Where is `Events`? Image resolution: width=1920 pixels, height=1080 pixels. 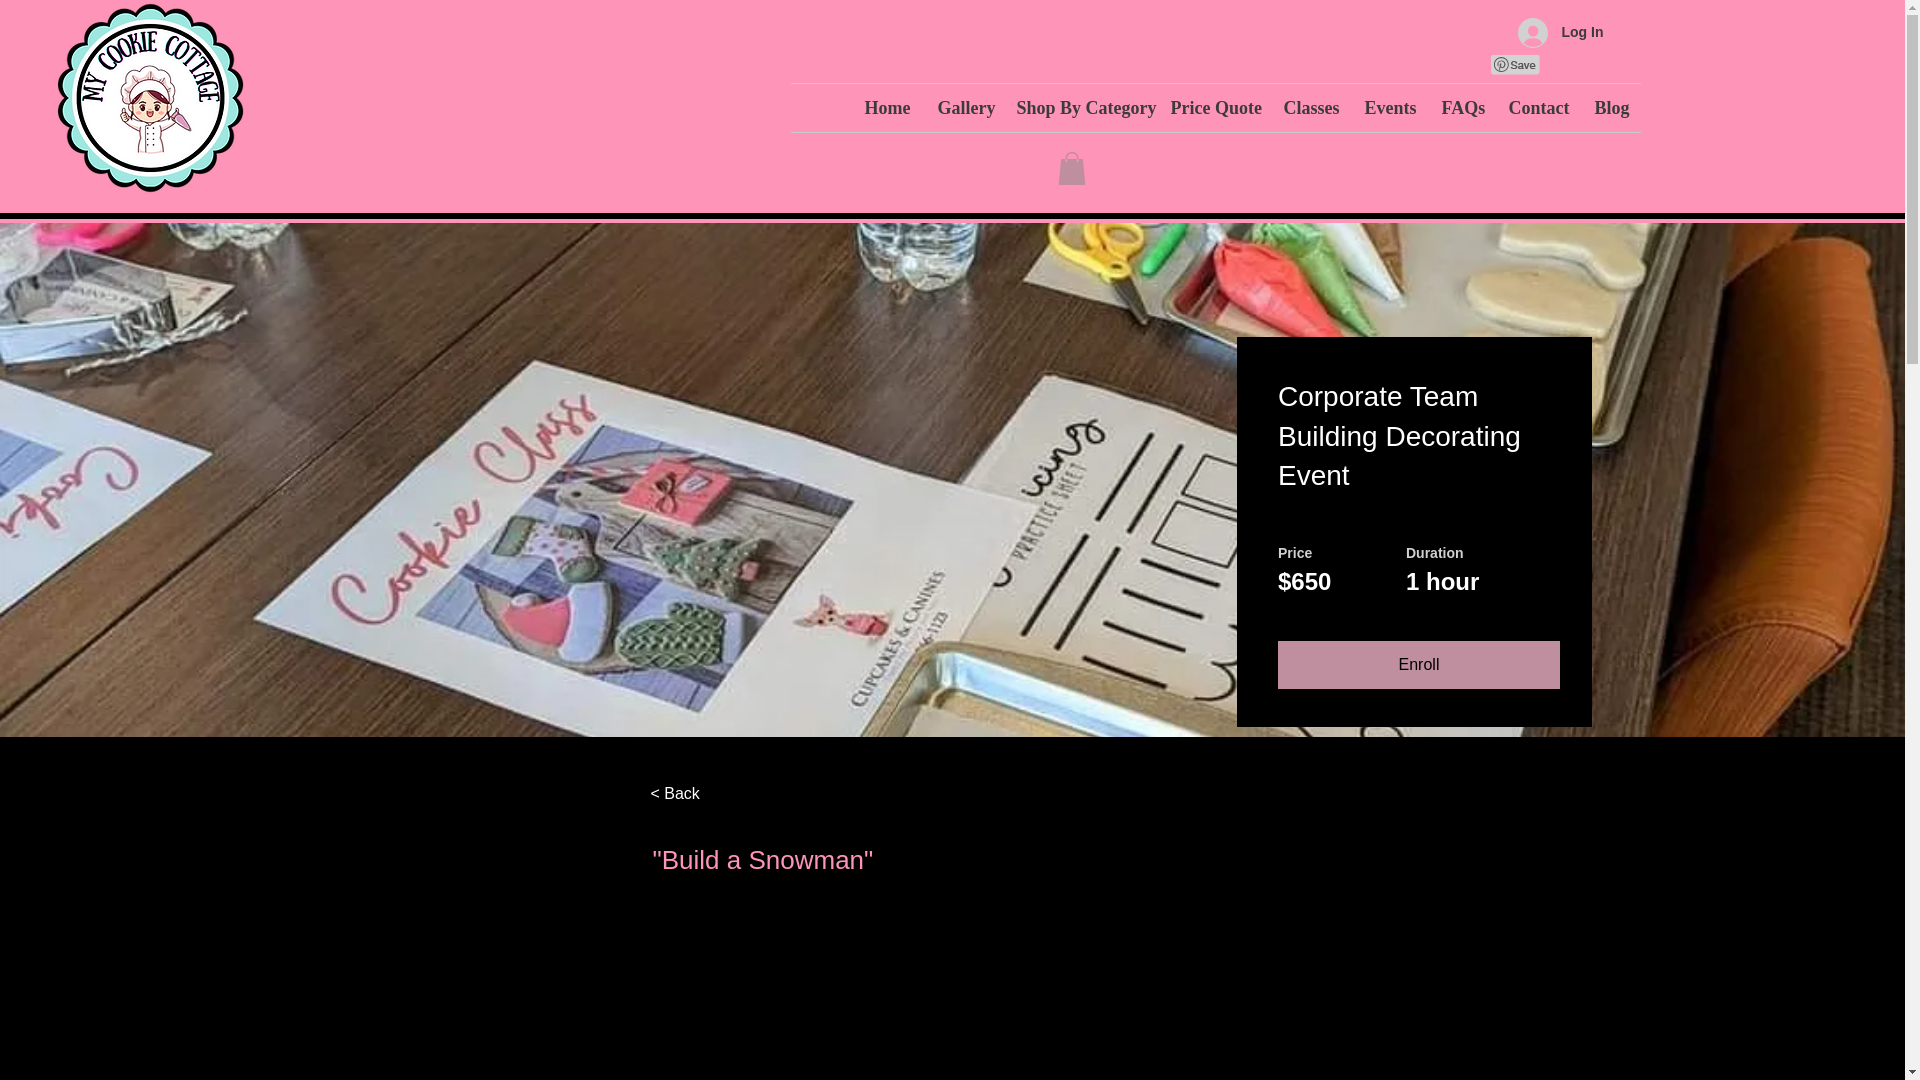 Events is located at coordinates (1388, 108).